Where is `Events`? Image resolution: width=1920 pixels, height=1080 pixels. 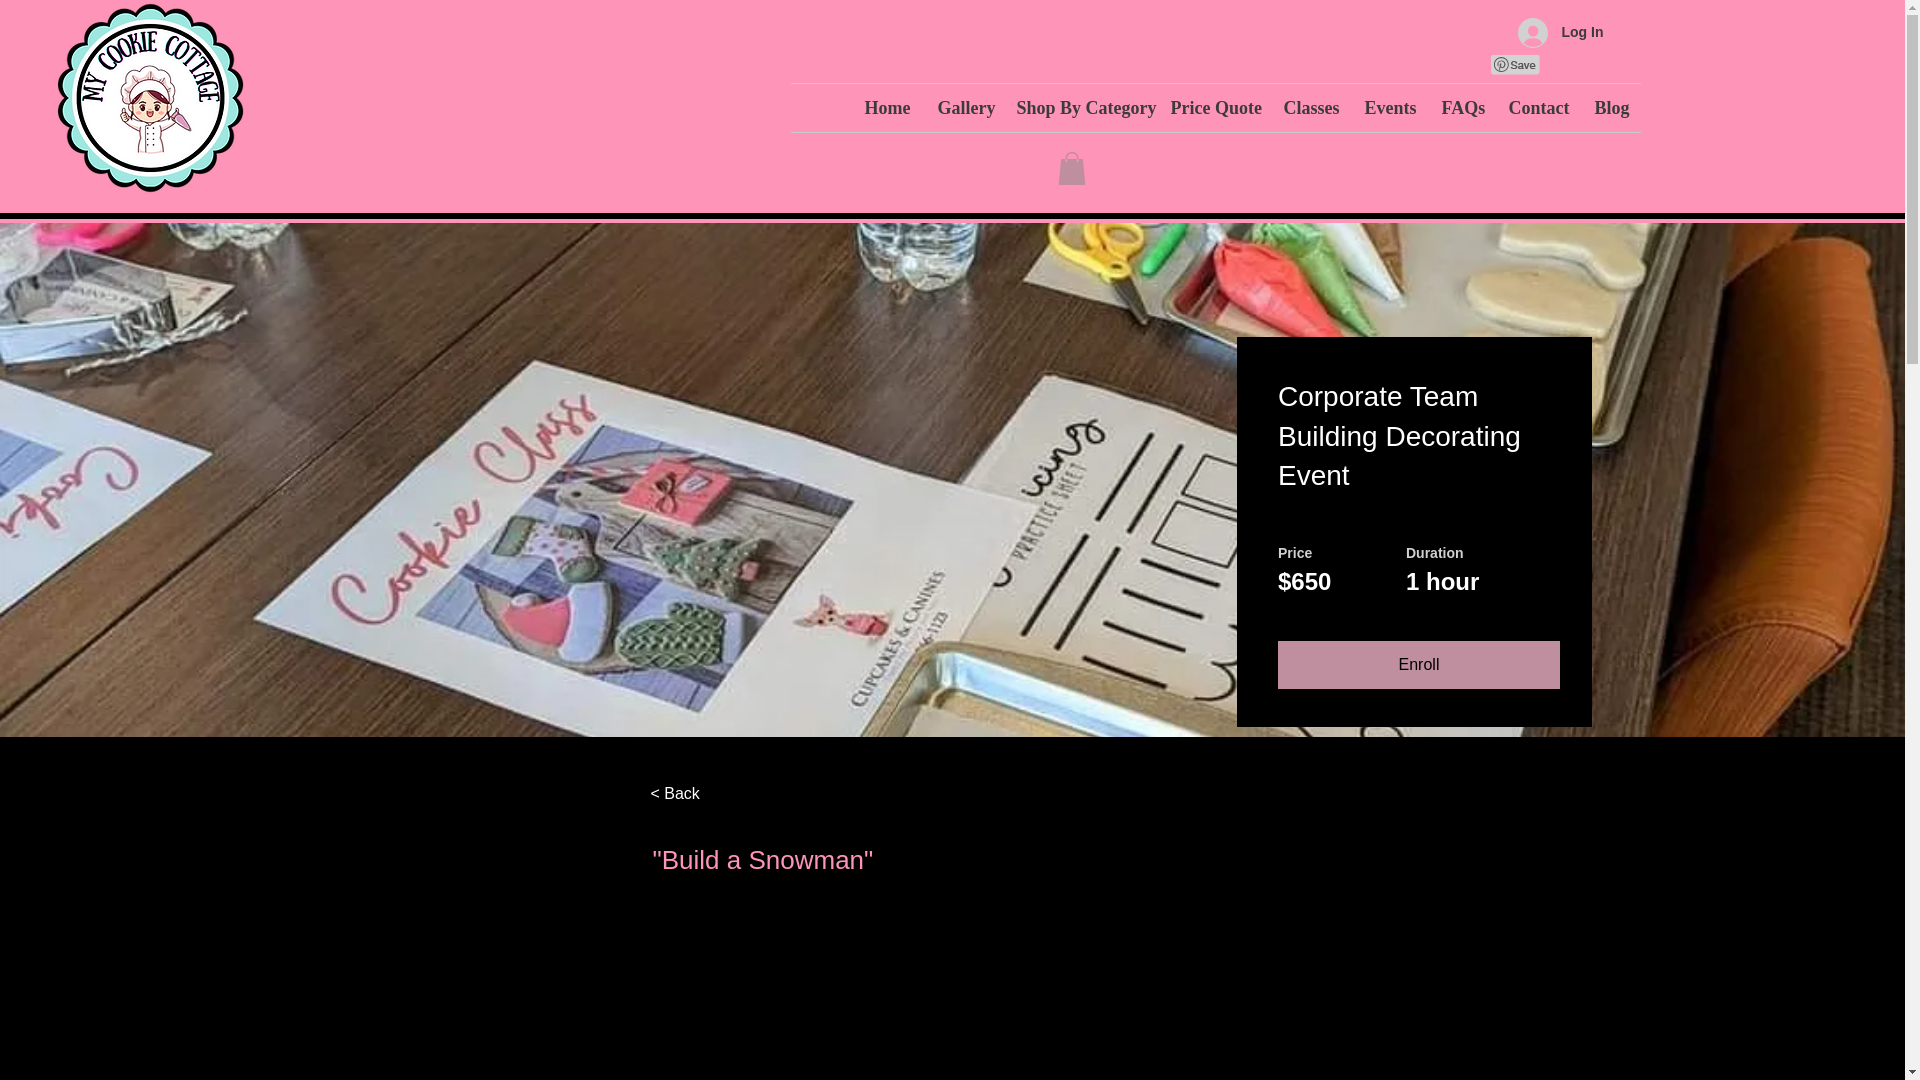 Events is located at coordinates (1388, 108).